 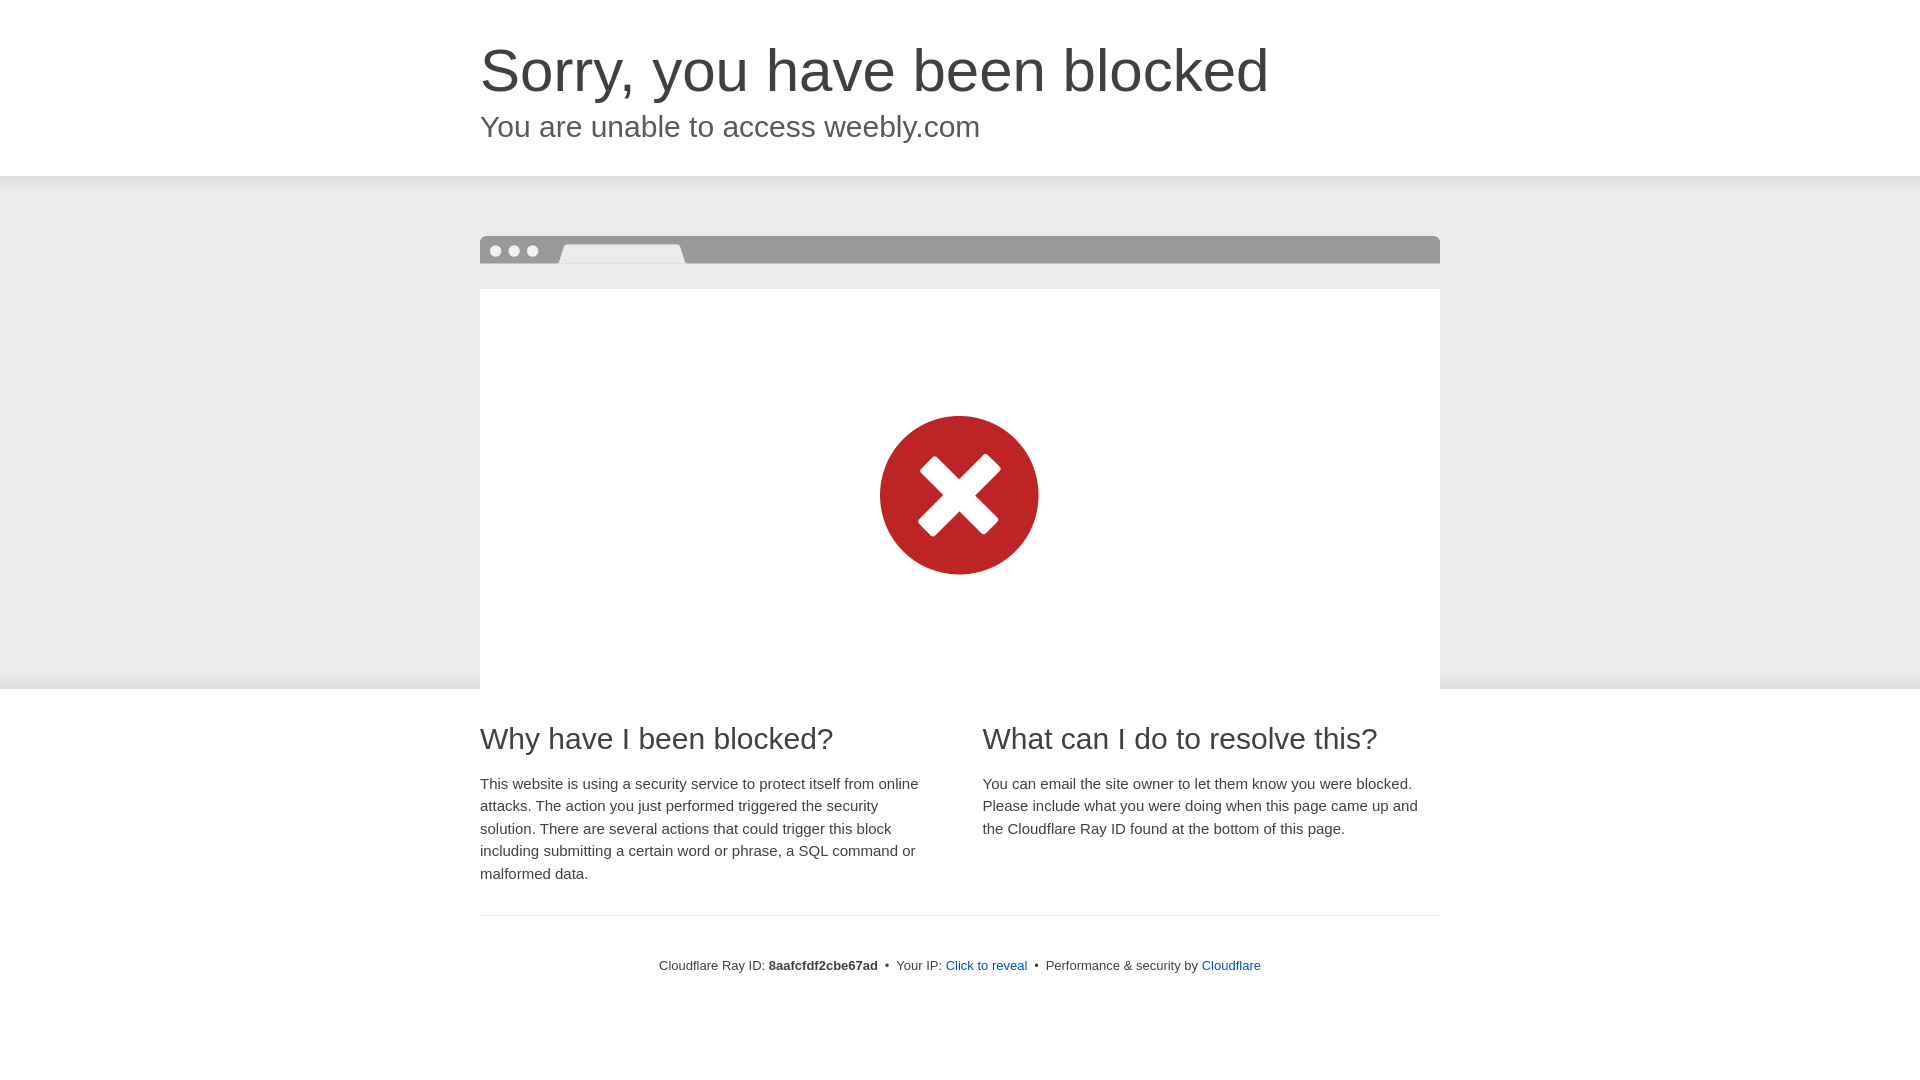 I want to click on Click to reveal, so click(x=986, y=966).